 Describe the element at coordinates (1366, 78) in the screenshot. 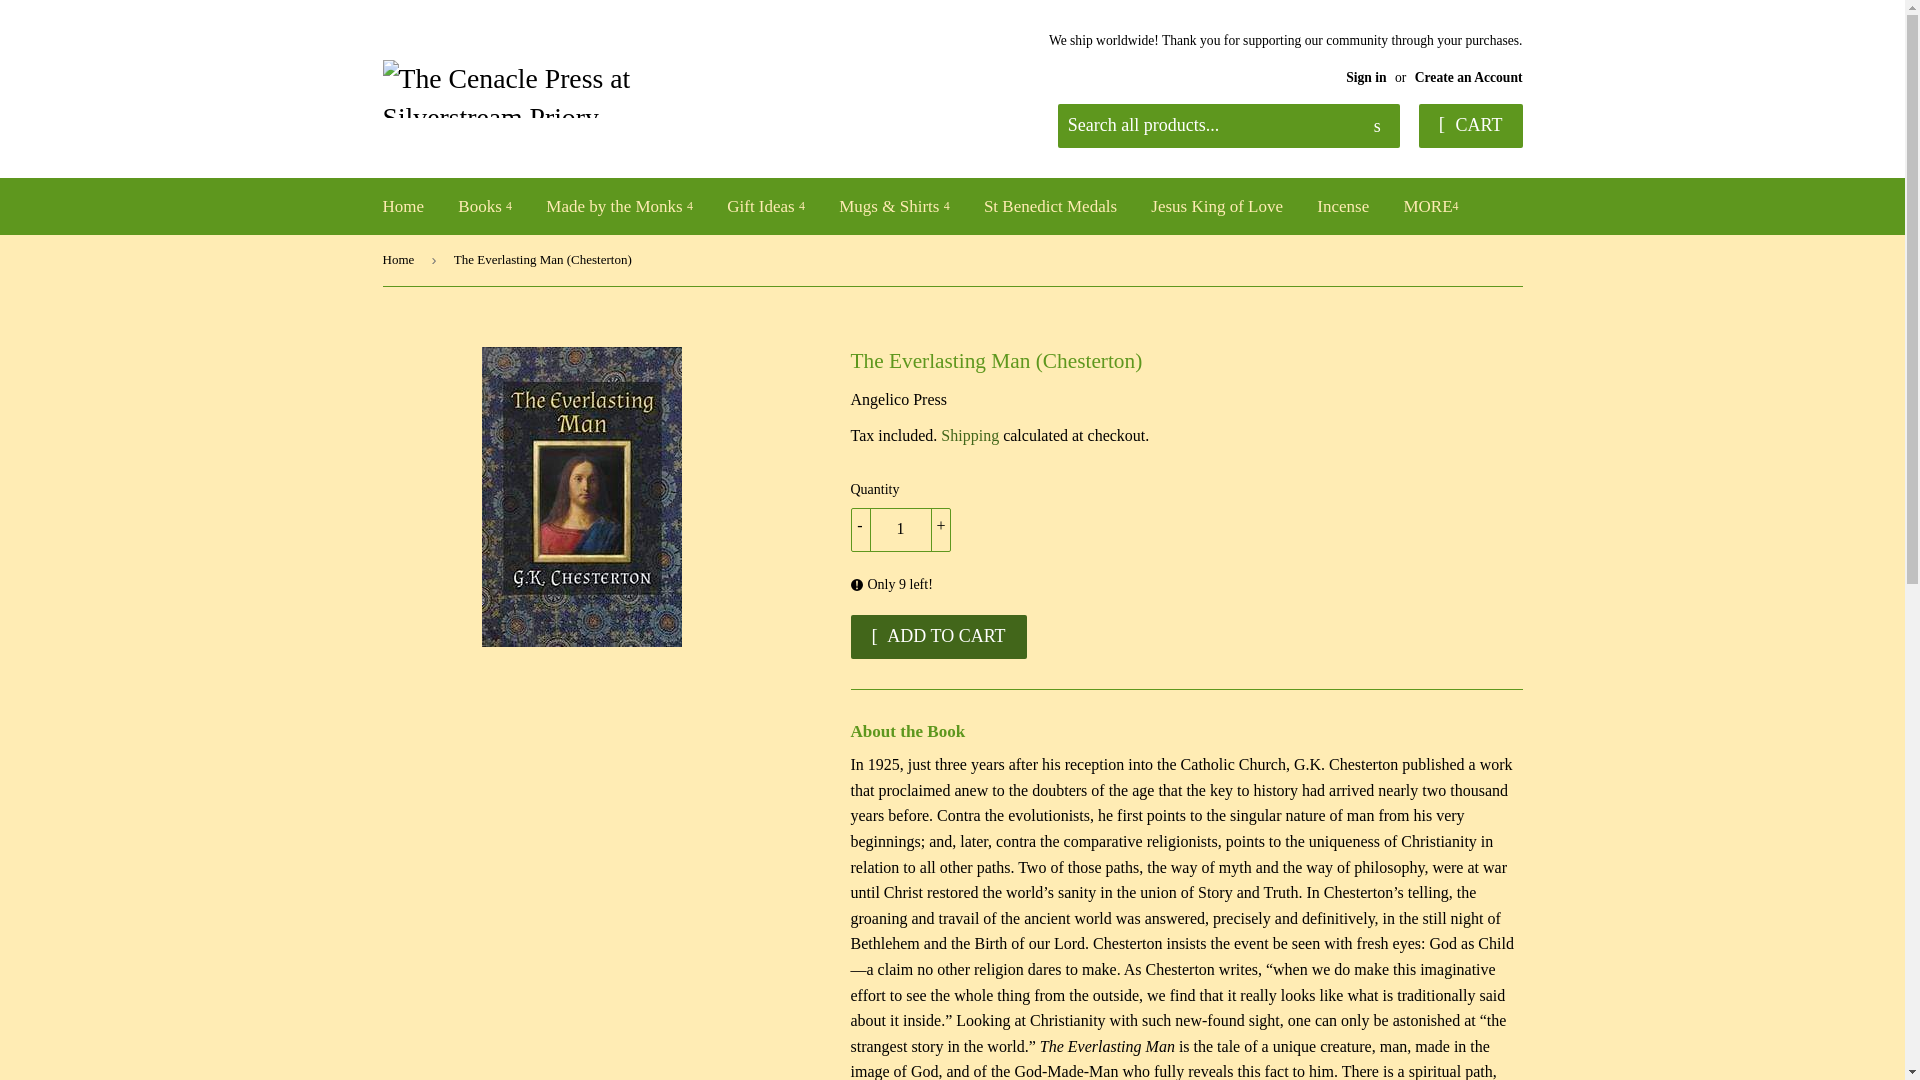

I see `Sign in` at that location.